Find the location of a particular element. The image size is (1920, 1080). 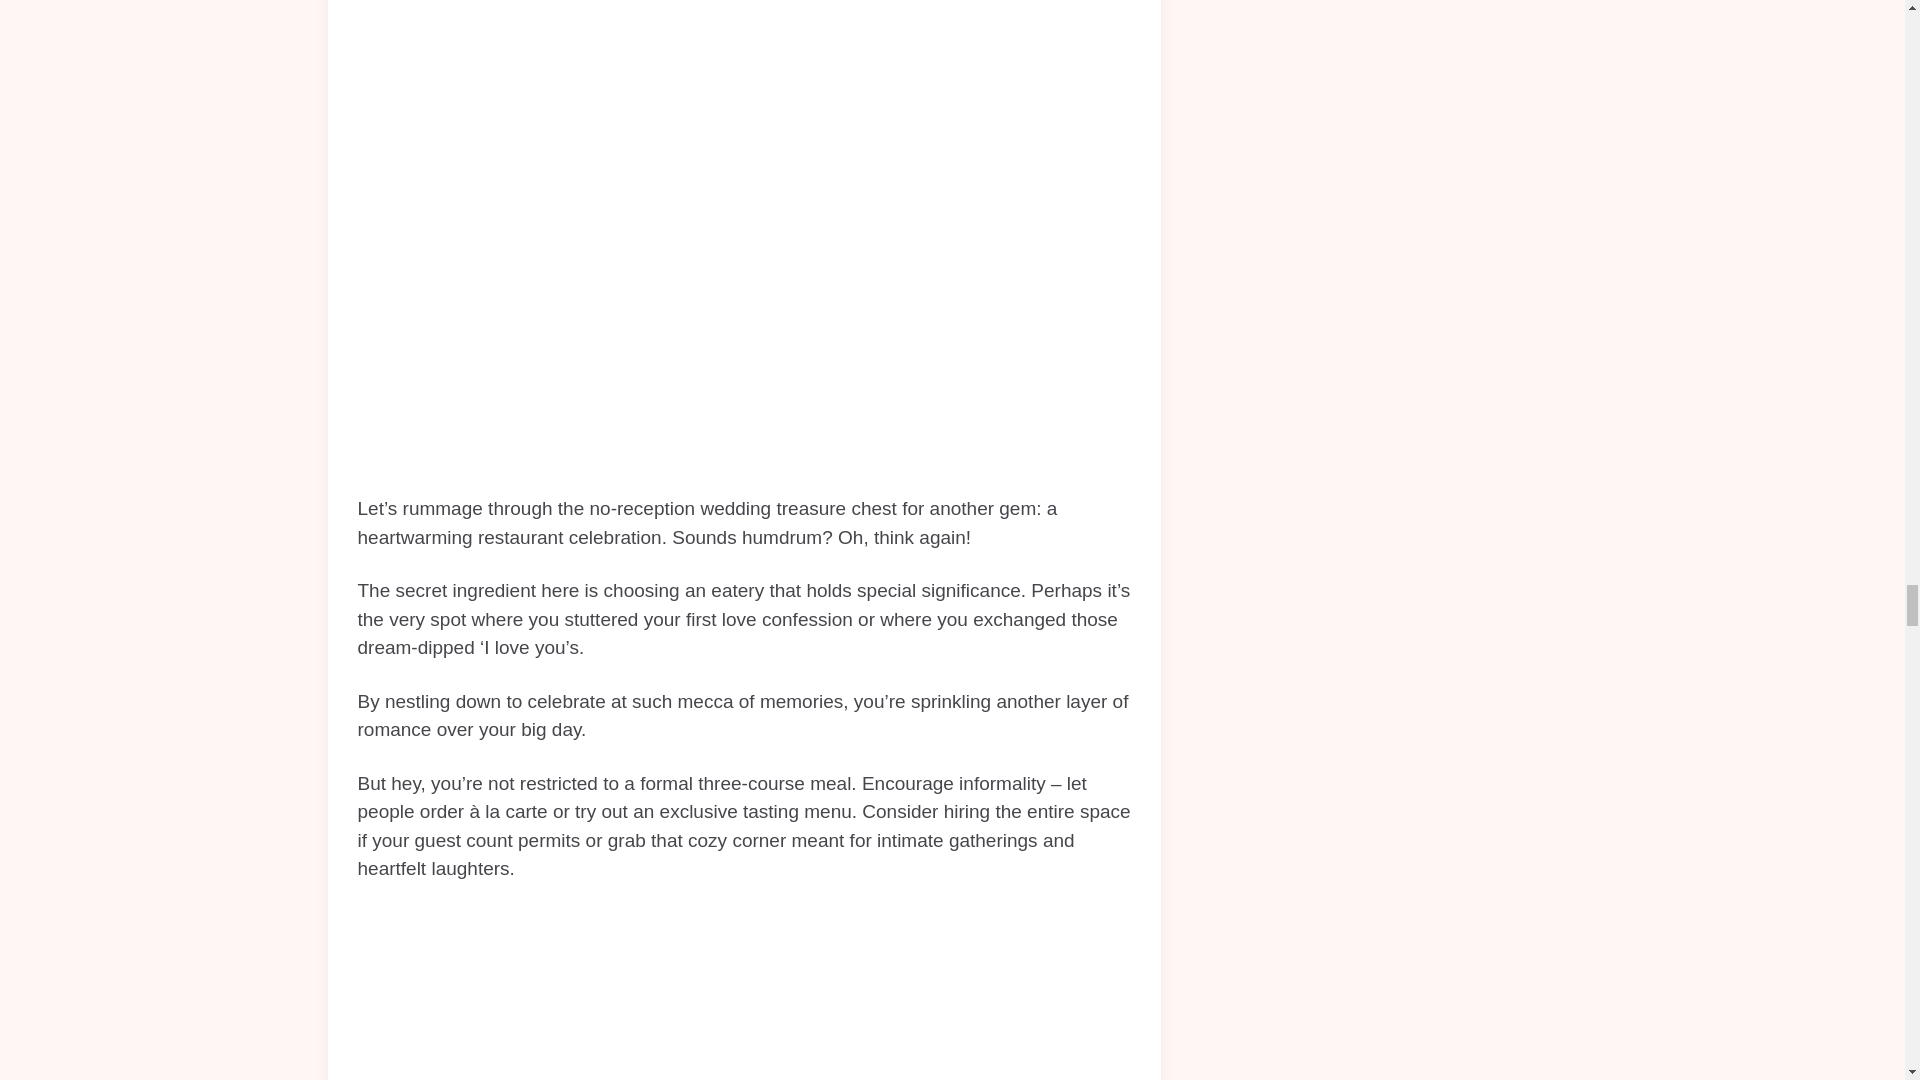

Romantic Restaurant Wedding in Brooklyn is located at coordinates (744, 994).